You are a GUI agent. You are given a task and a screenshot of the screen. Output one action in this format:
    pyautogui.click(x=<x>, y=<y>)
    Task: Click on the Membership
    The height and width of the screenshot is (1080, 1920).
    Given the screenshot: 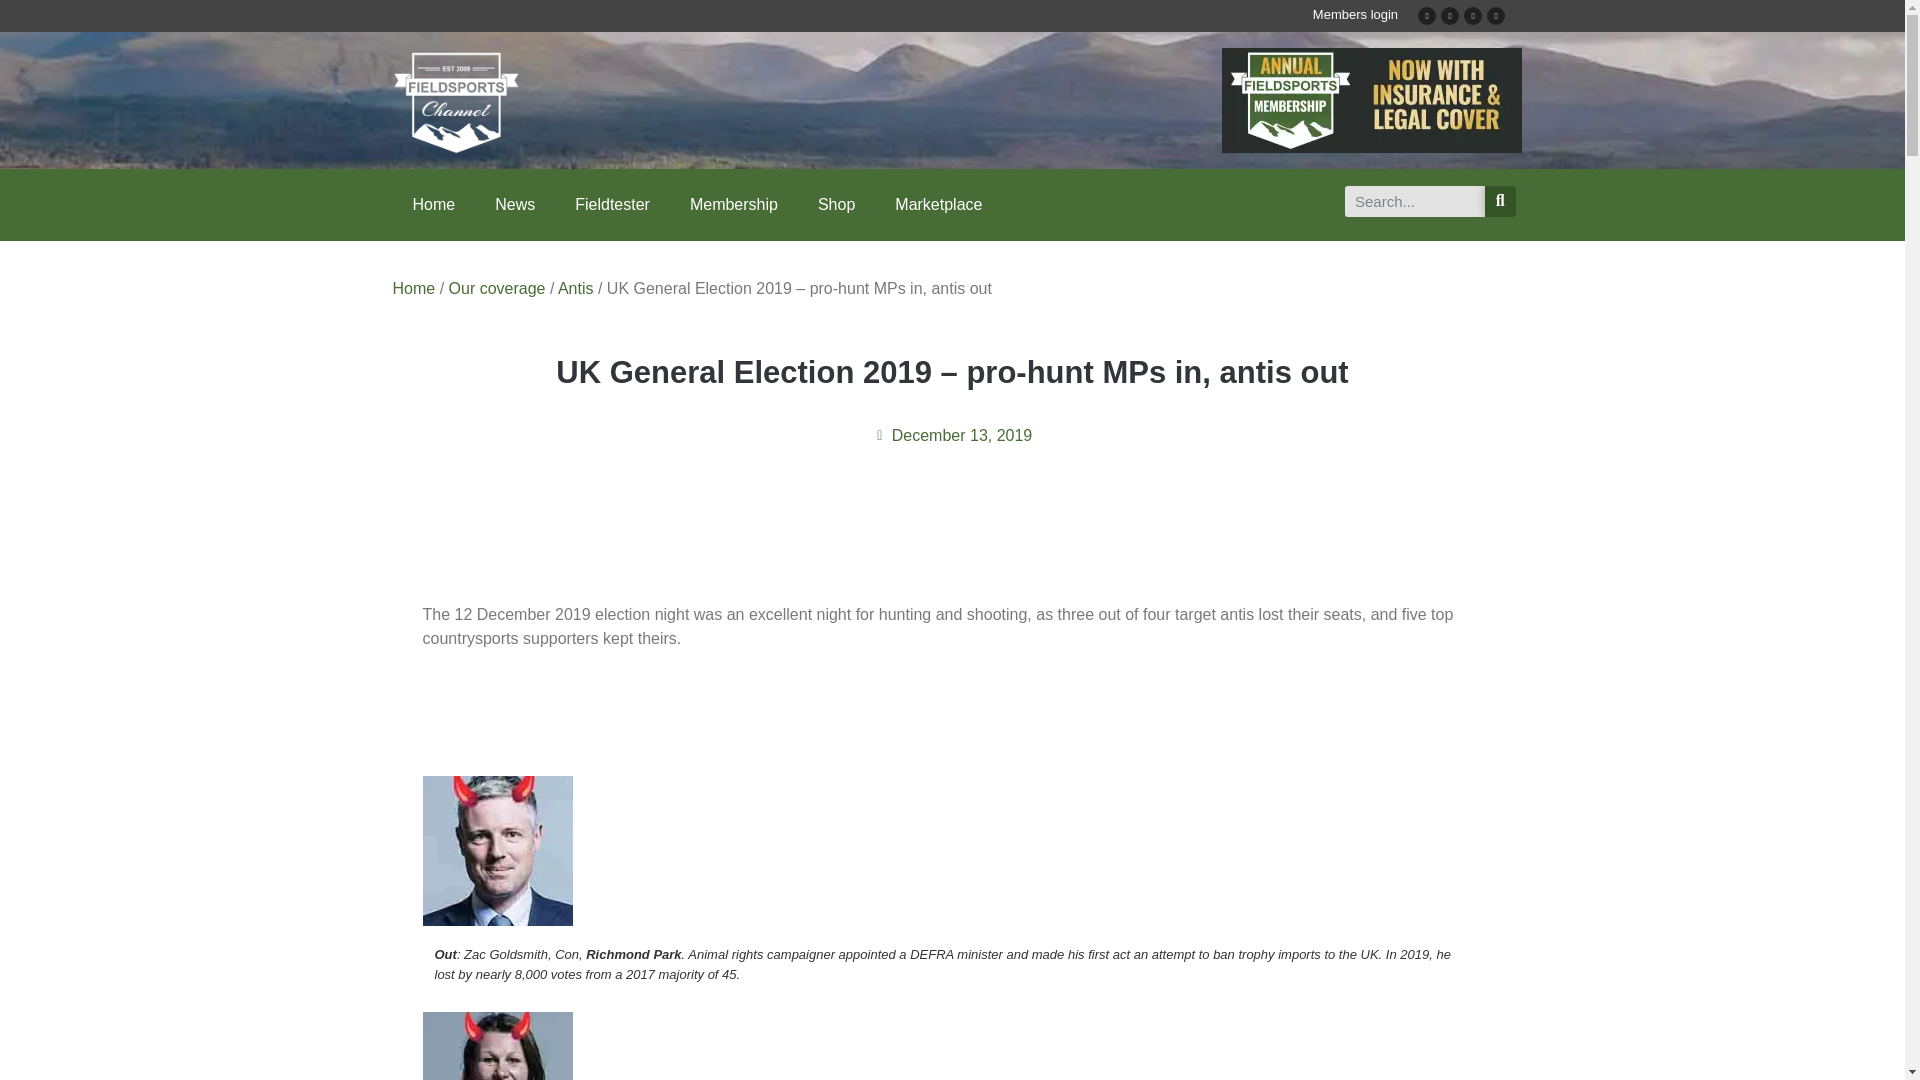 What is the action you would take?
    pyautogui.click(x=734, y=204)
    